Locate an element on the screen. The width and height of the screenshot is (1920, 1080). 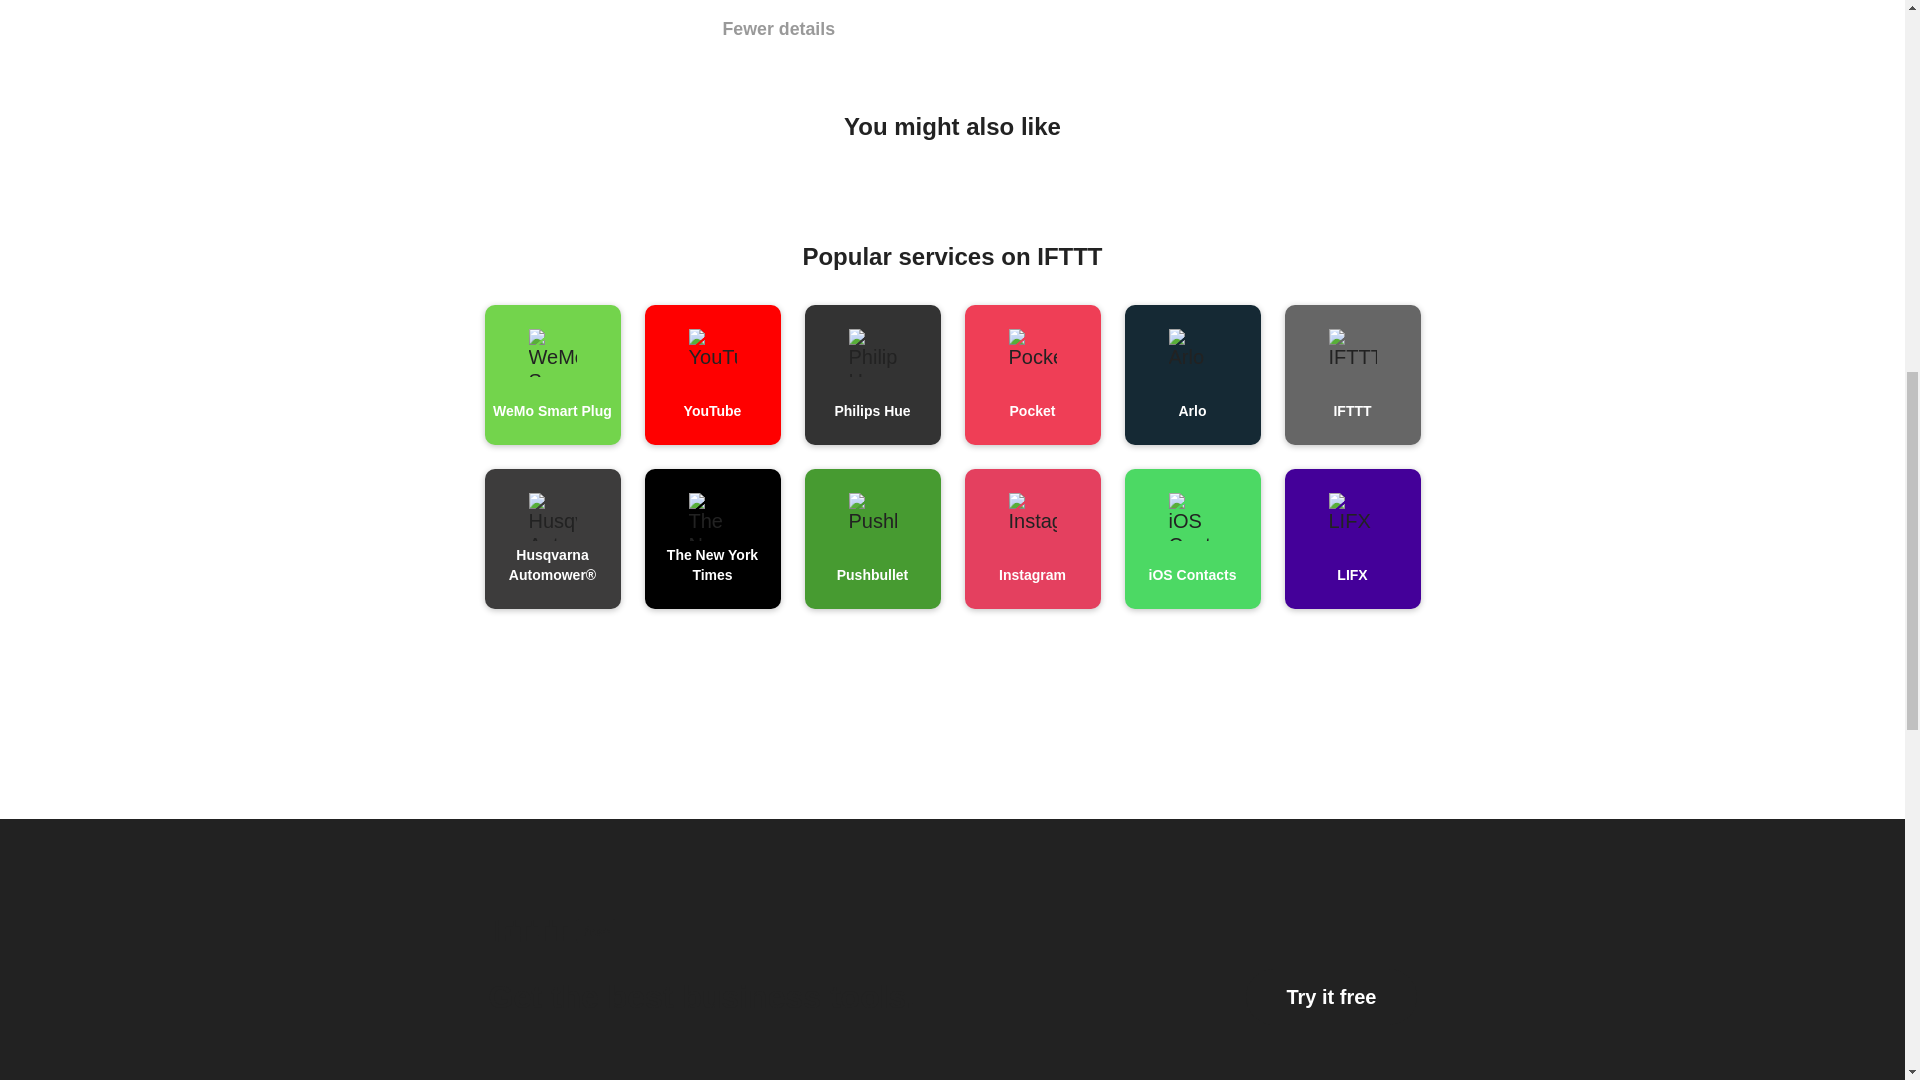
WeMo Smart Plug is located at coordinates (552, 374).